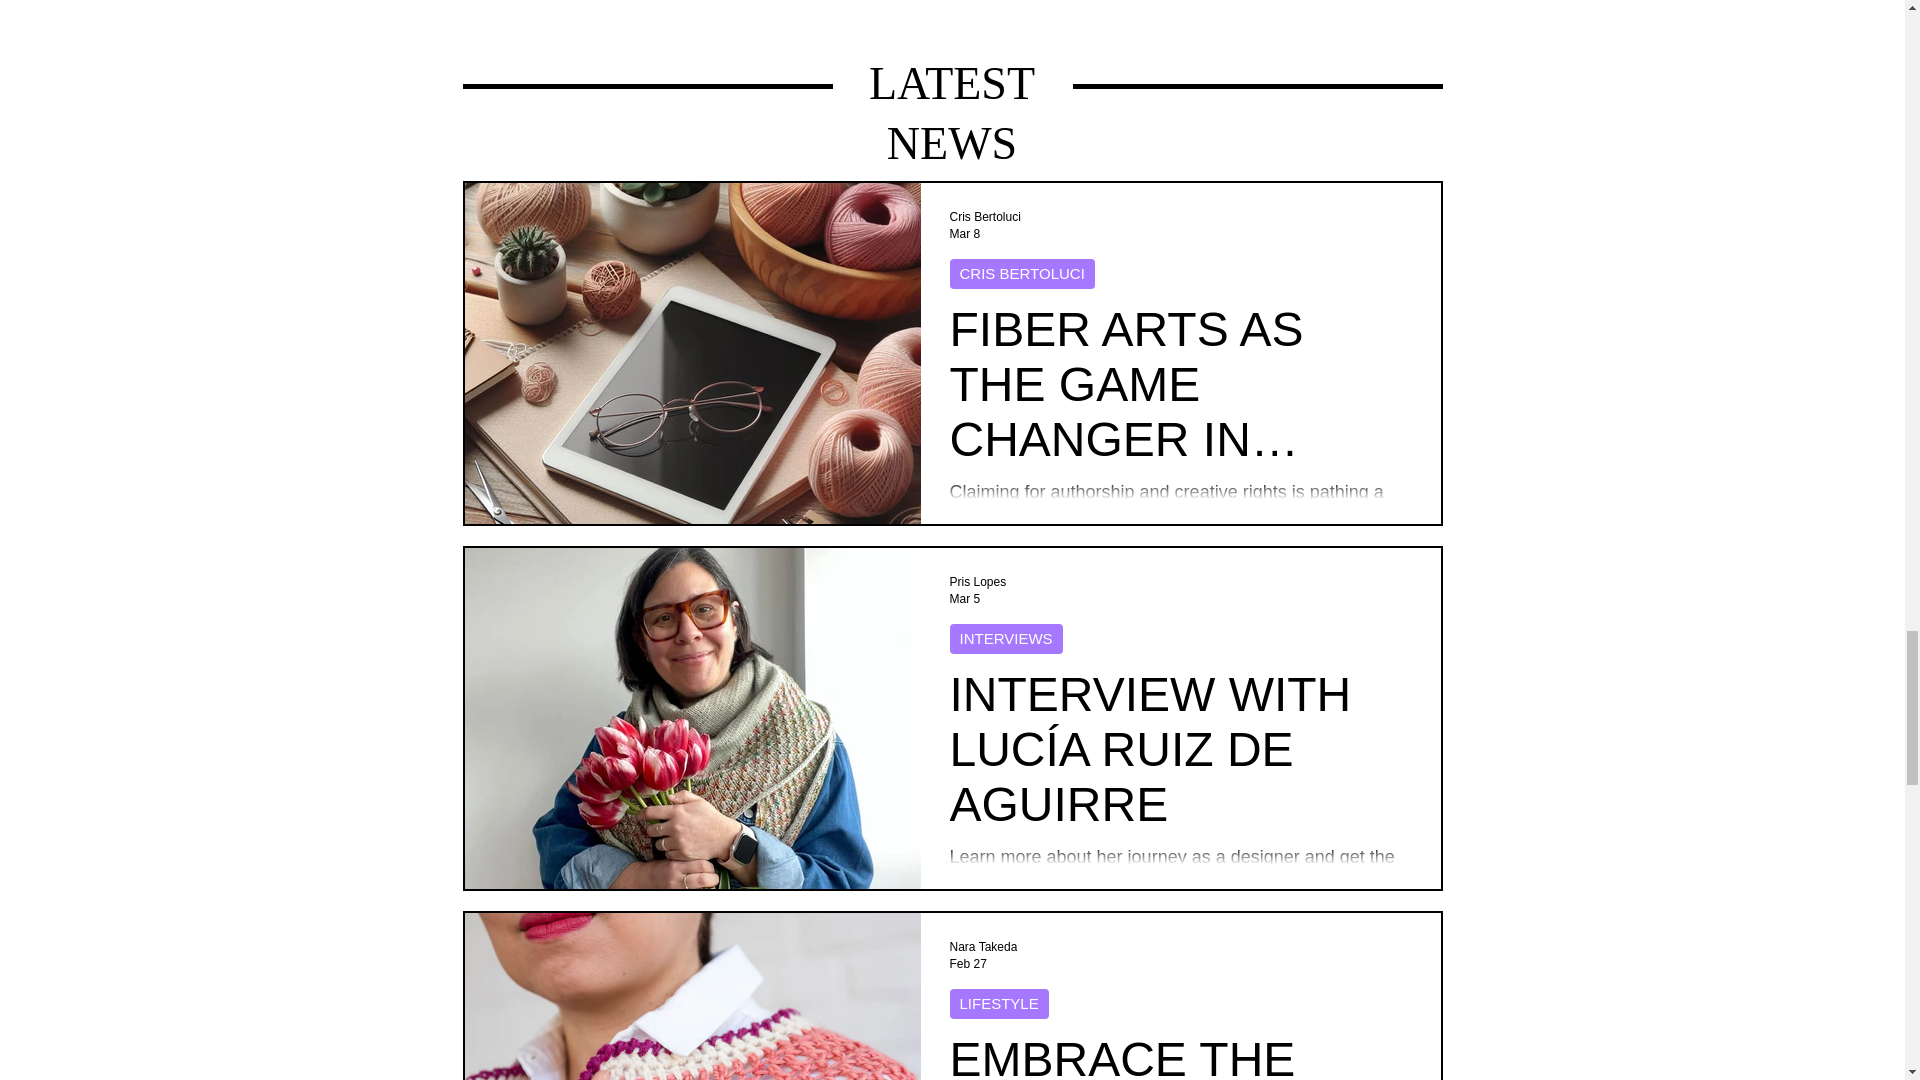 The image size is (1920, 1080). What do you see at coordinates (966, 598) in the screenshot?
I see `Mar 5` at bounding box center [966, 598].